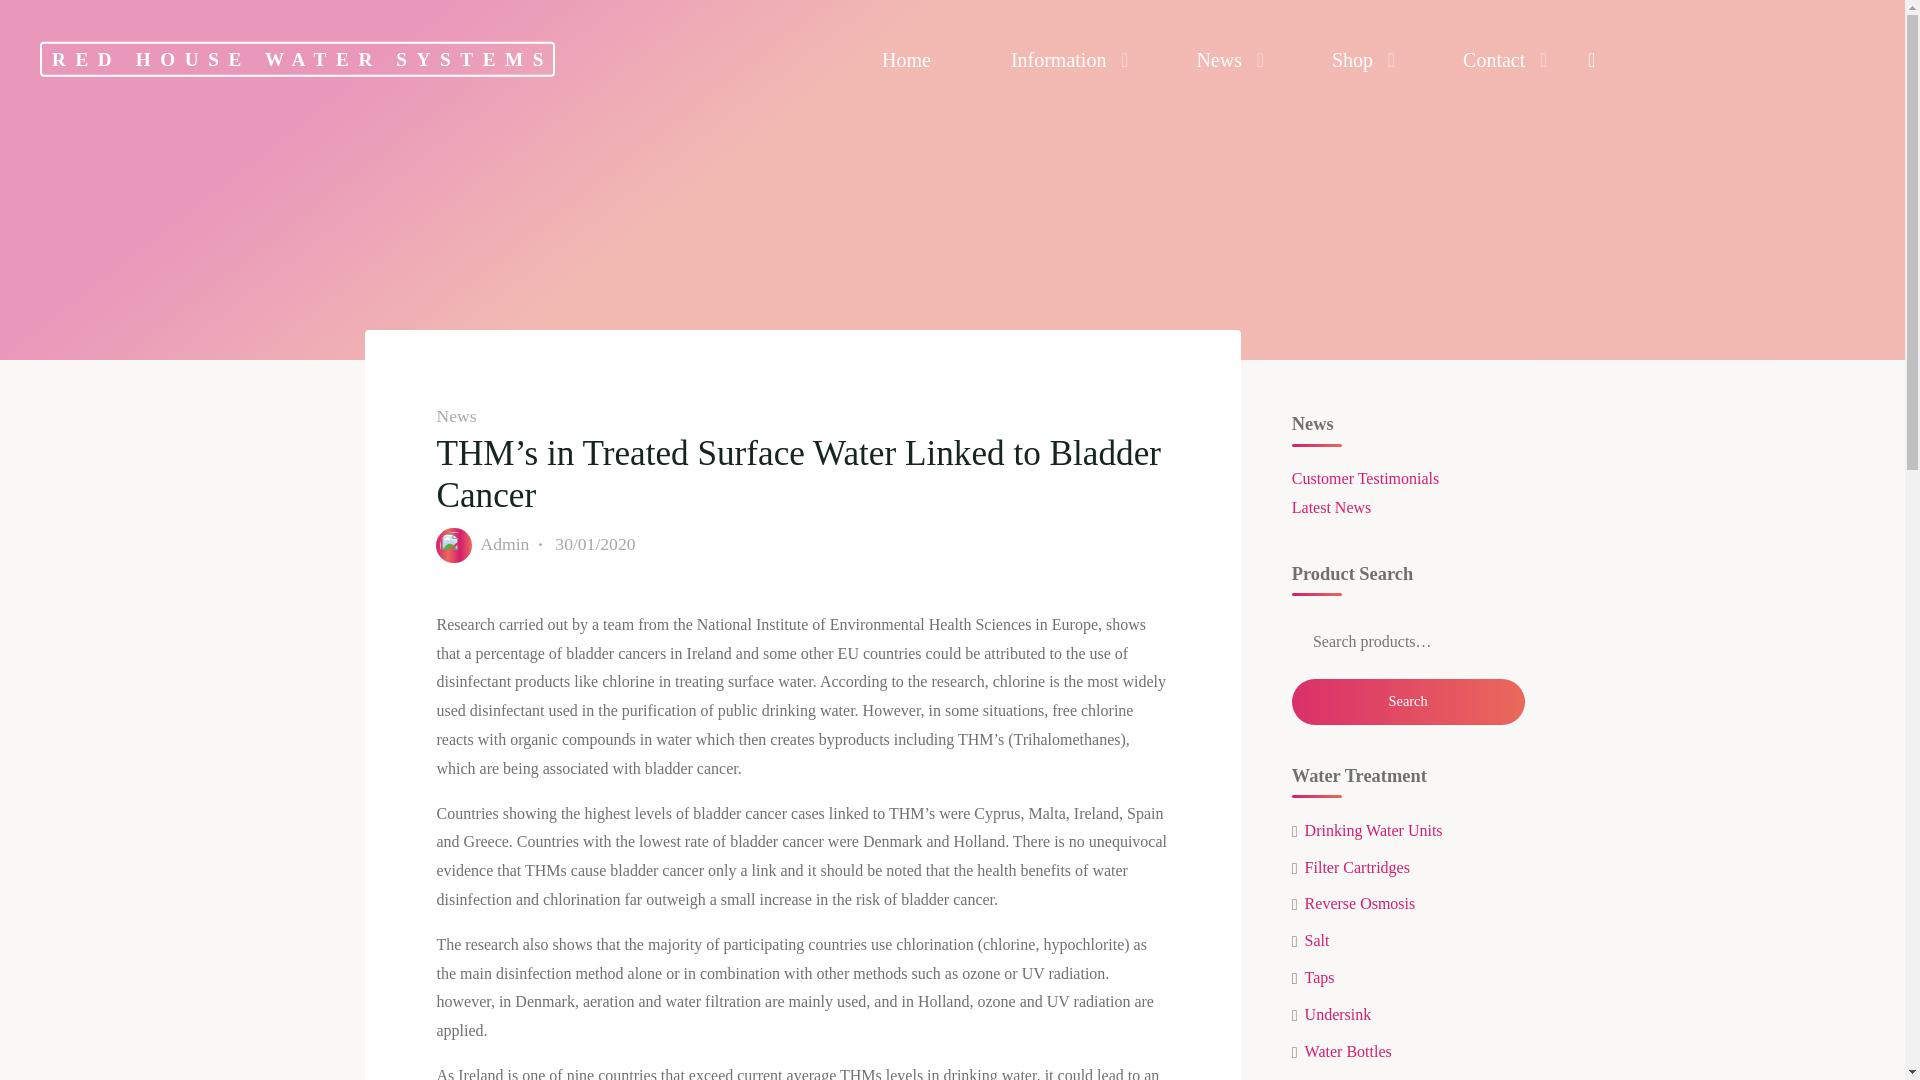  I want to click on View all posts by Admin, so click(504, 544).